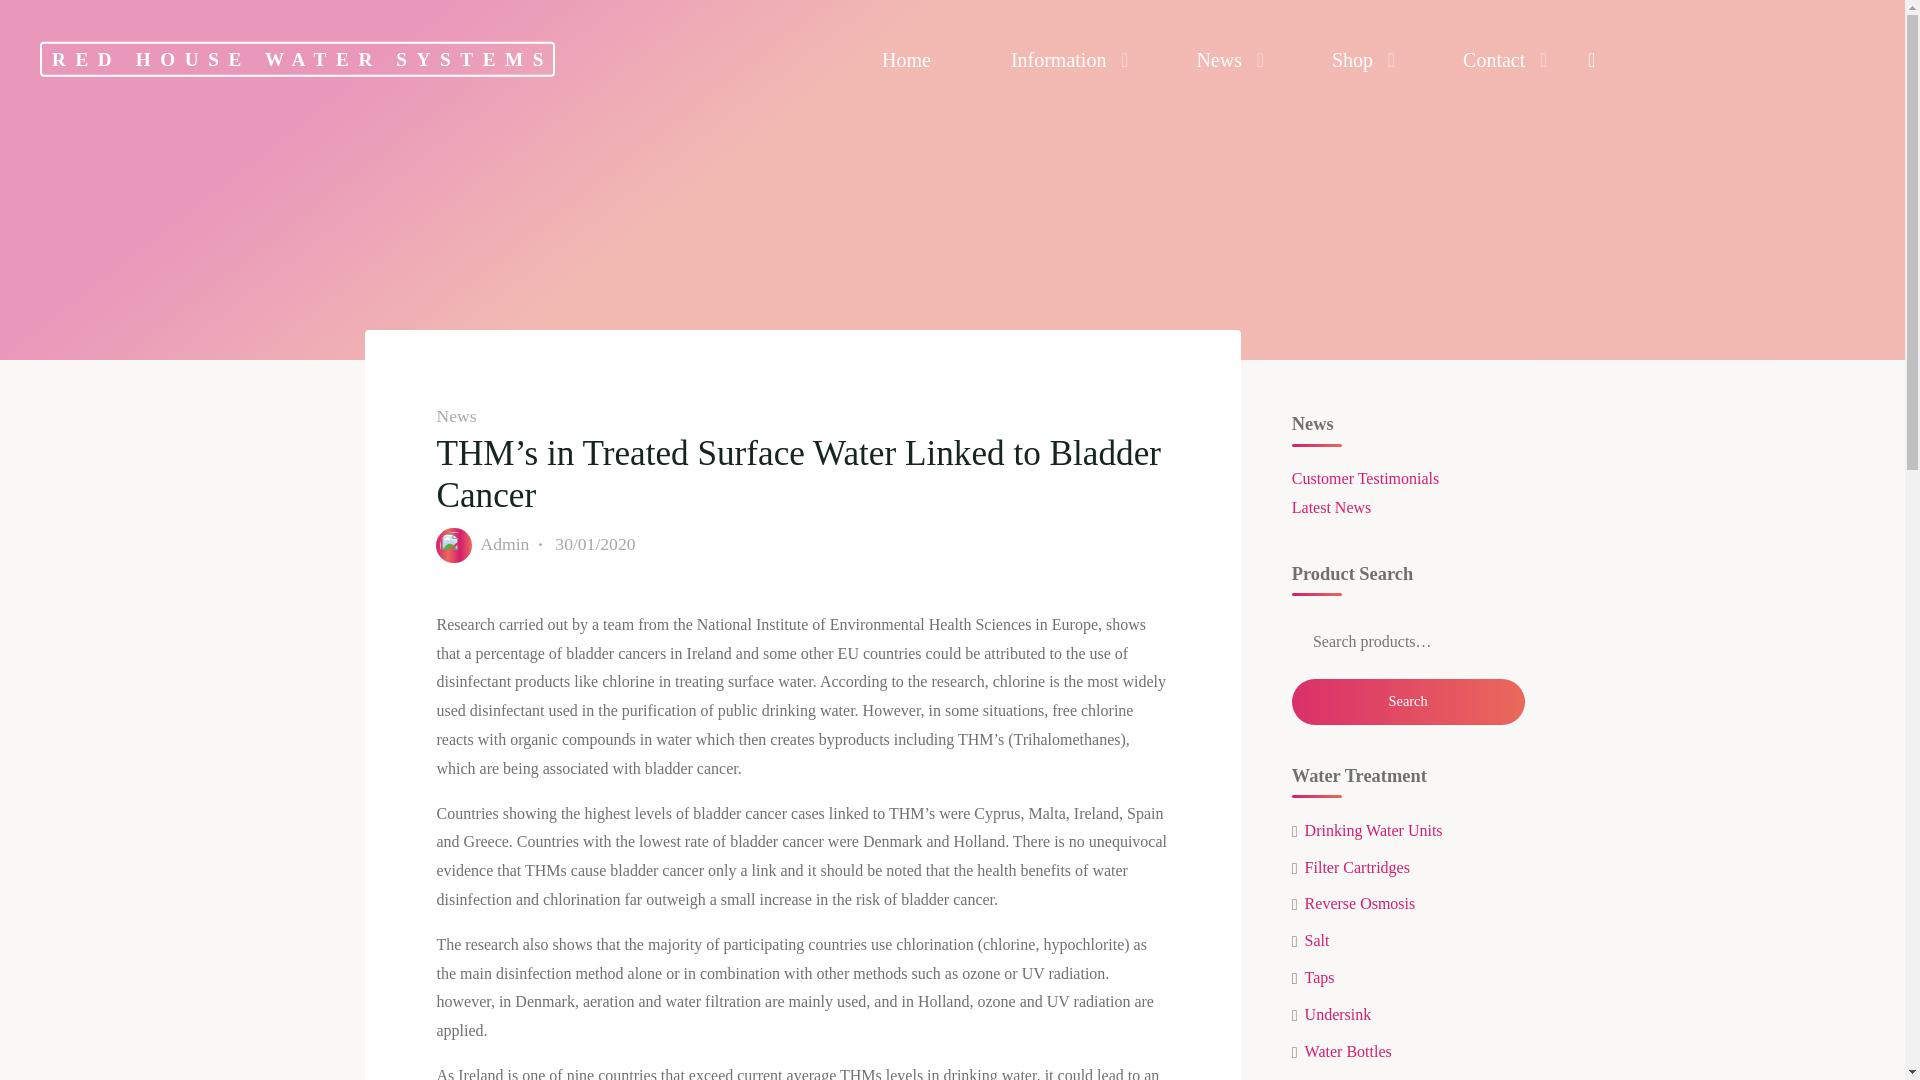  I want to click on View all posts by Admin, so click(504, 544).